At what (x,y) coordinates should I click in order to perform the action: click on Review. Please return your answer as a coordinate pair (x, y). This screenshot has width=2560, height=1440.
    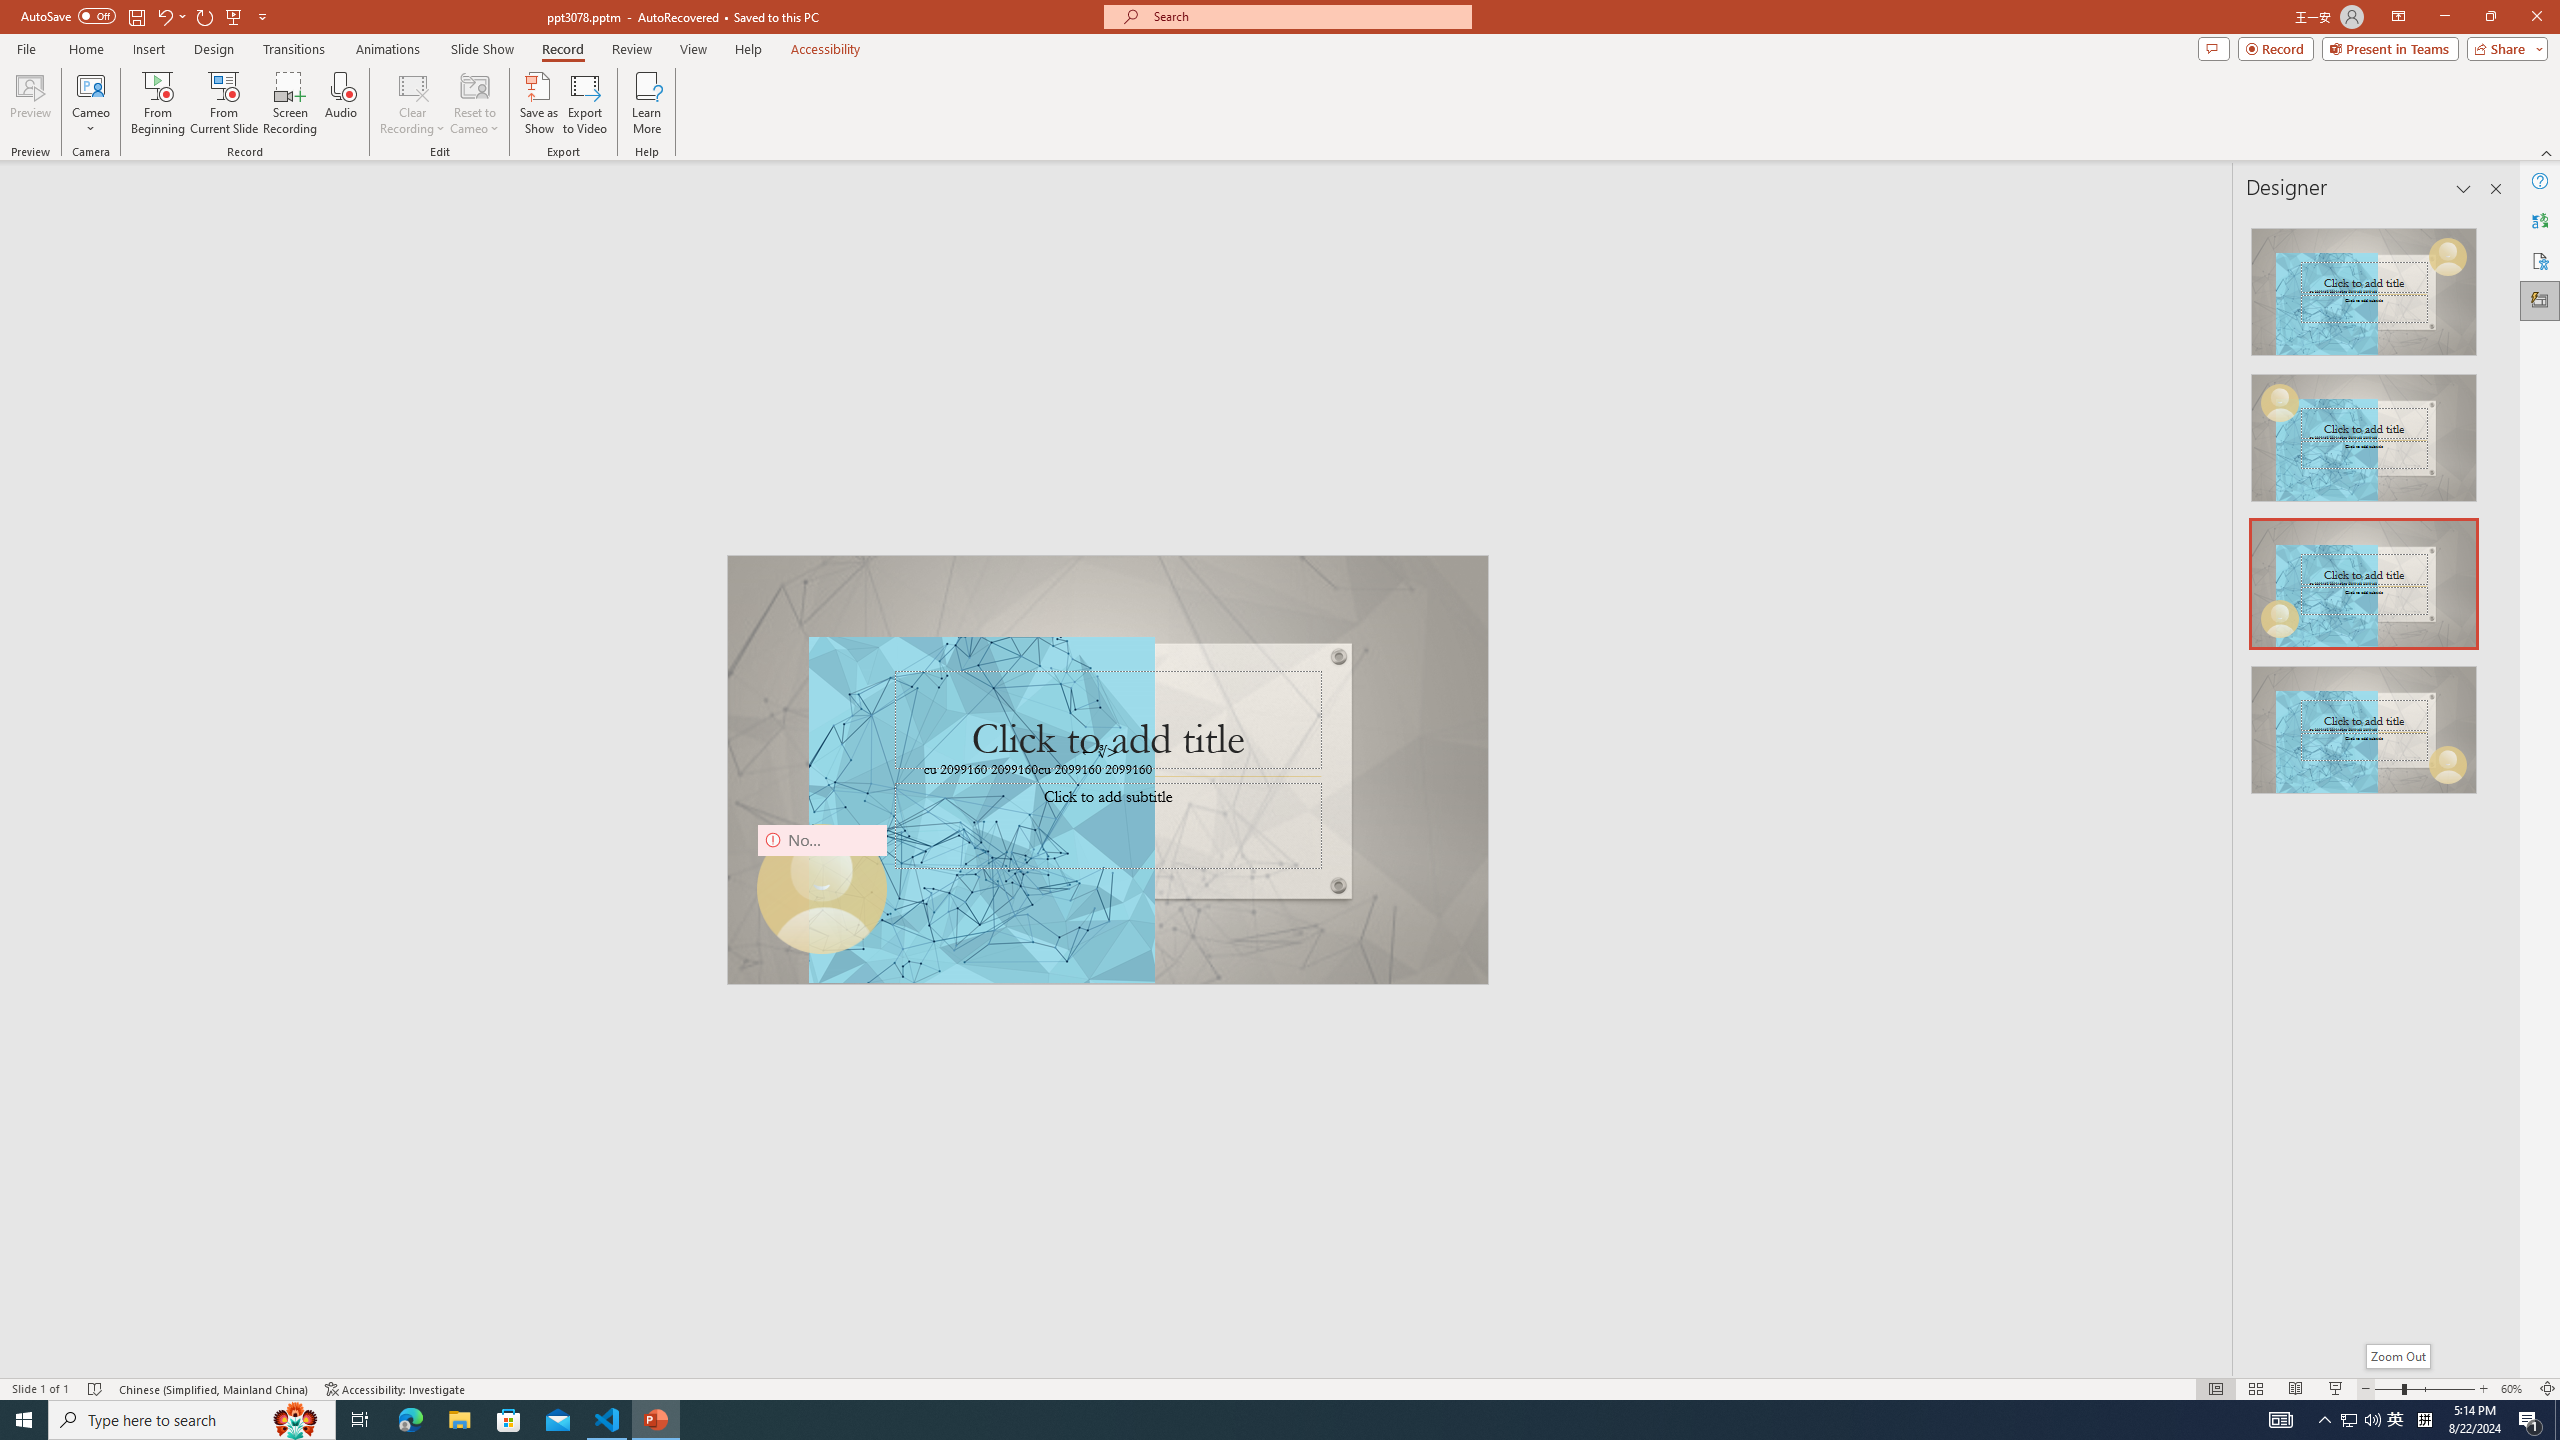
    Looking at the image, I should click on (632, 49).